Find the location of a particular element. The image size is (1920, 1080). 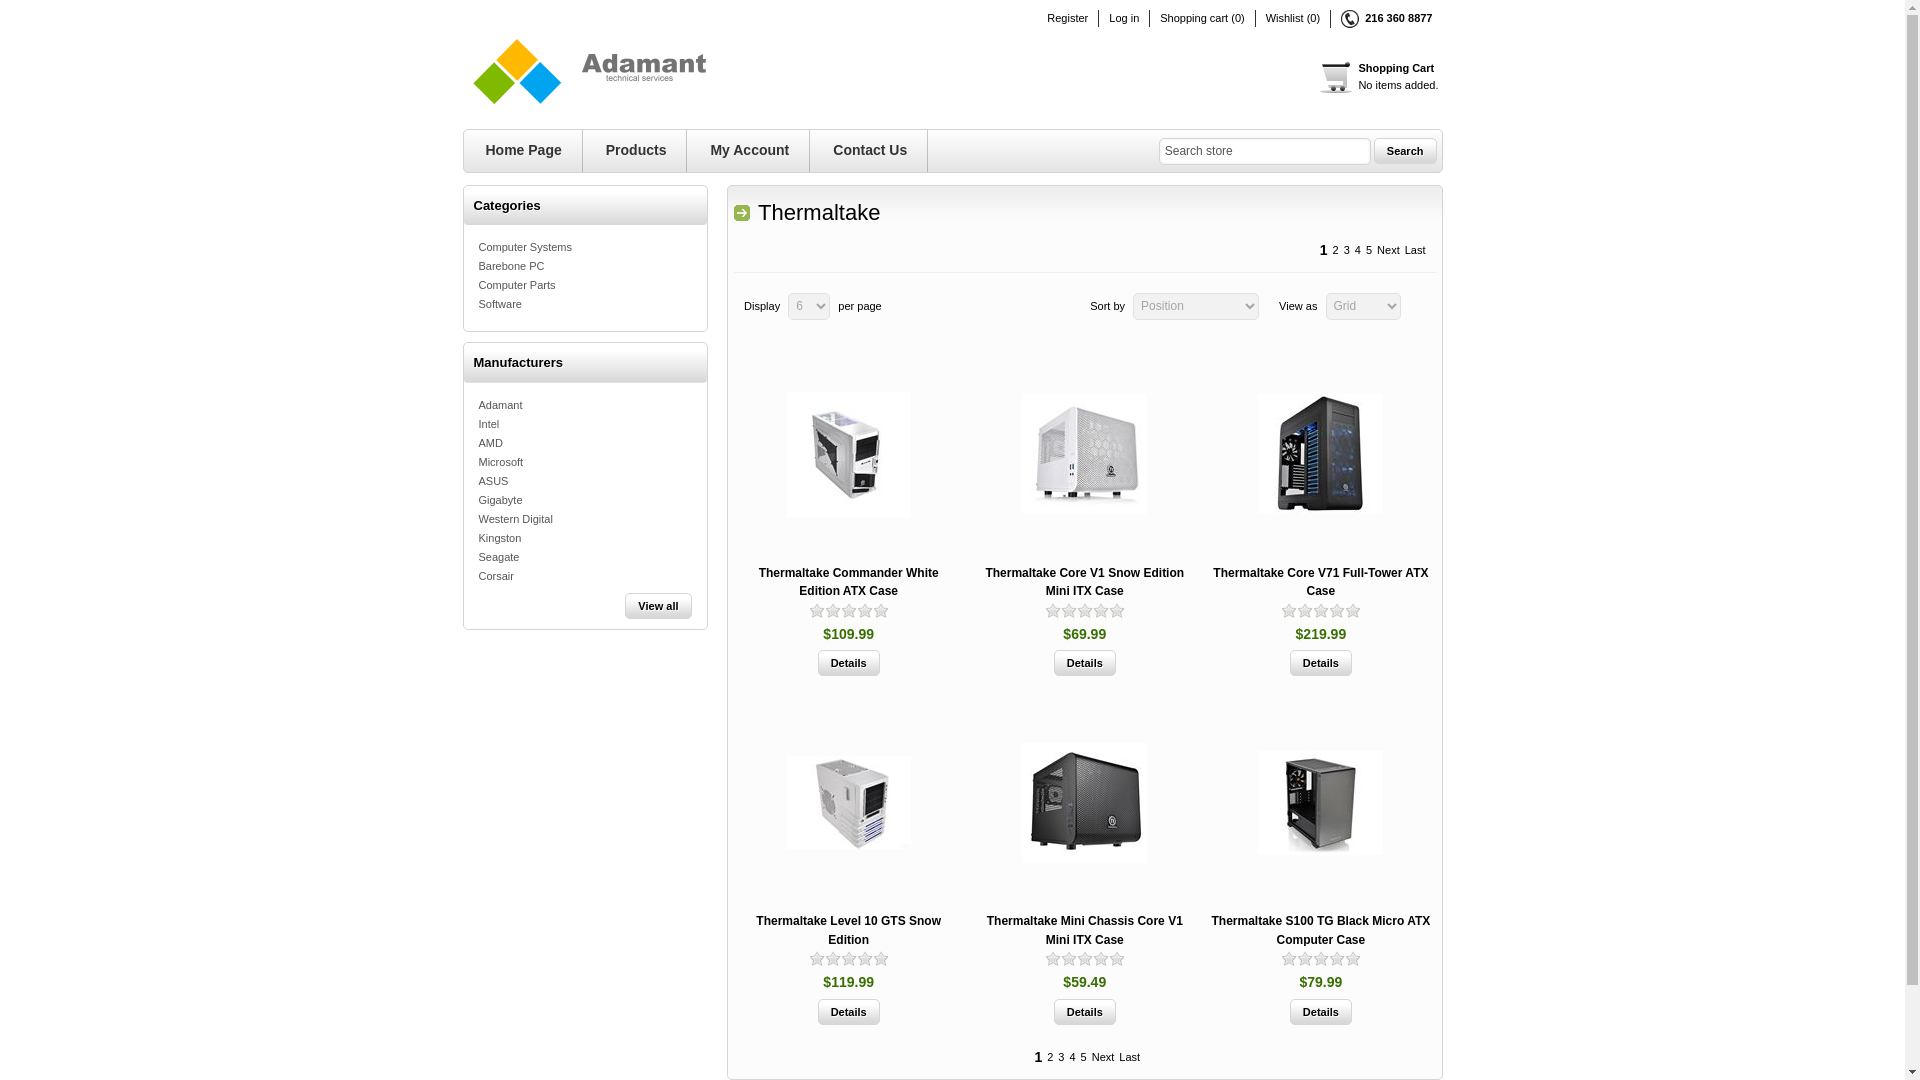

Search is located at coordinates (1405, 151).